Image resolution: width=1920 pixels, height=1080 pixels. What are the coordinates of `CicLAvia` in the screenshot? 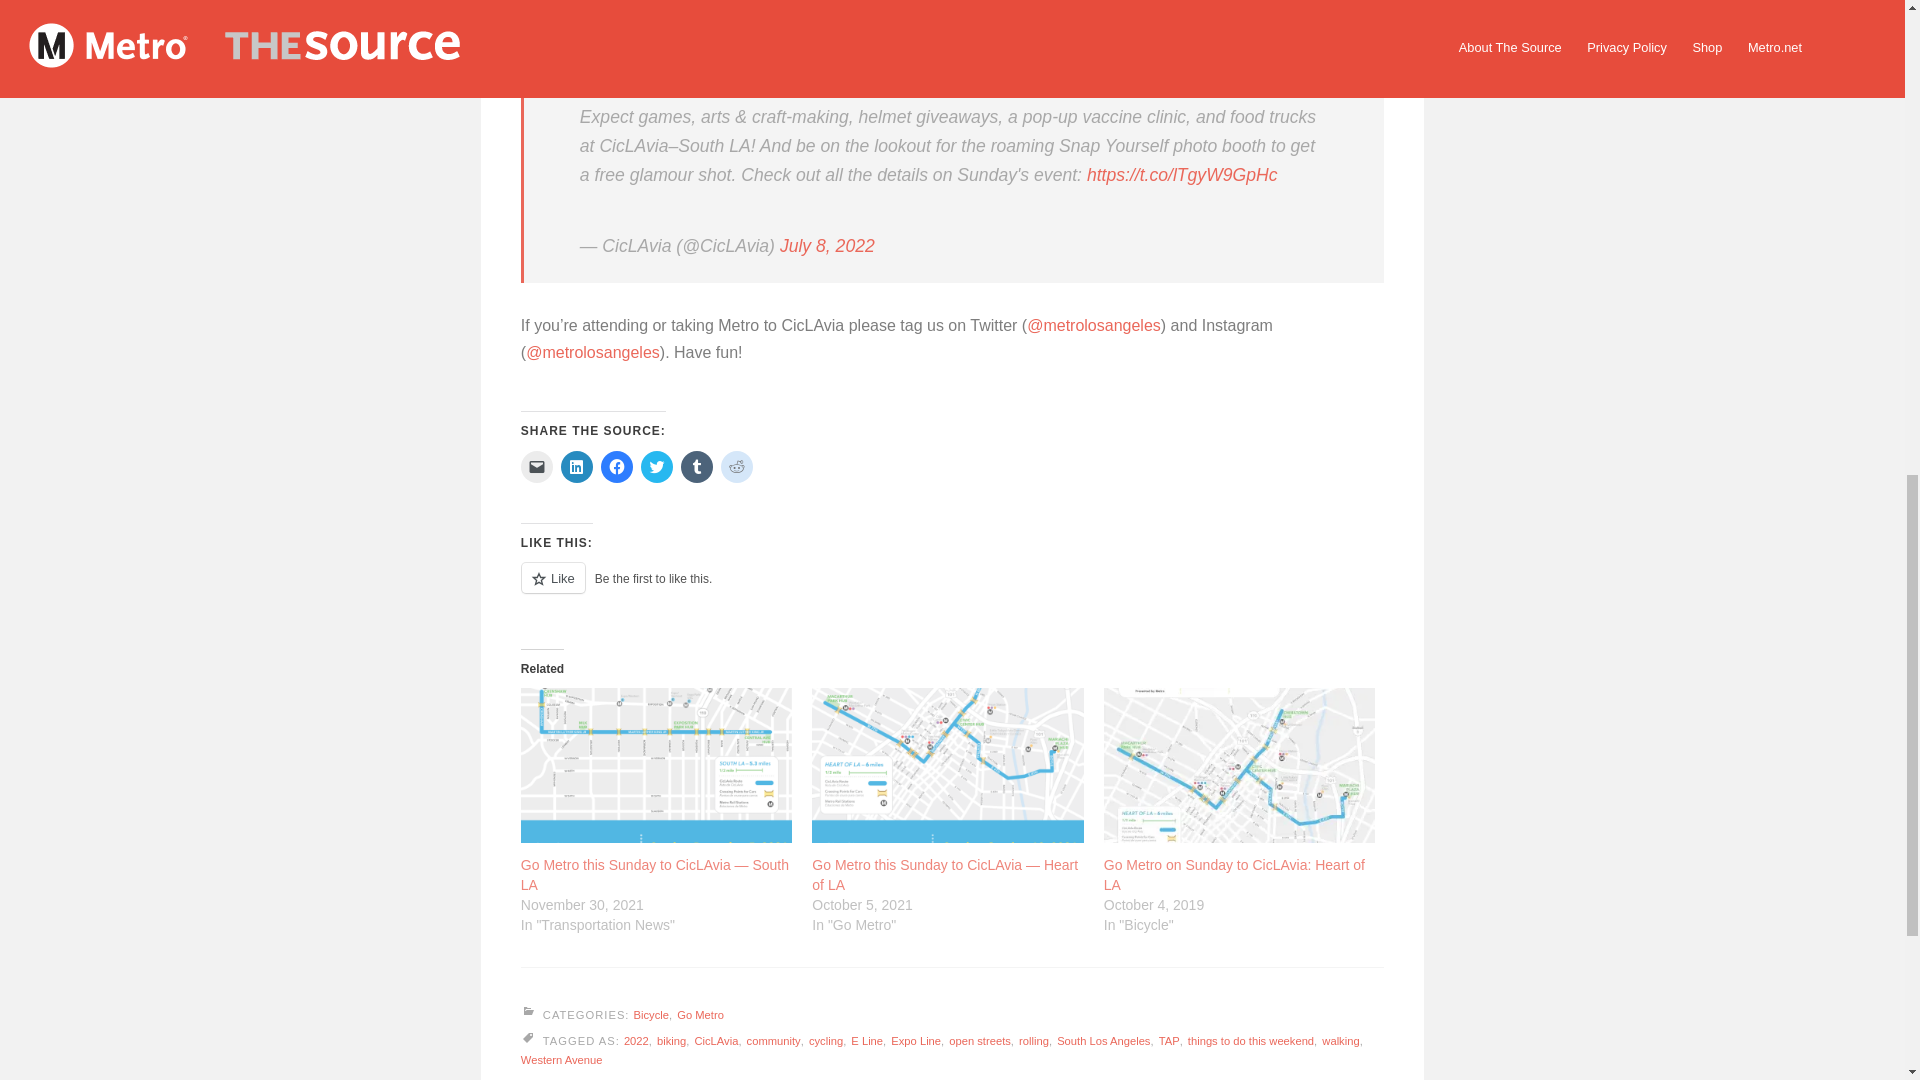 It's located at (715, 1040).